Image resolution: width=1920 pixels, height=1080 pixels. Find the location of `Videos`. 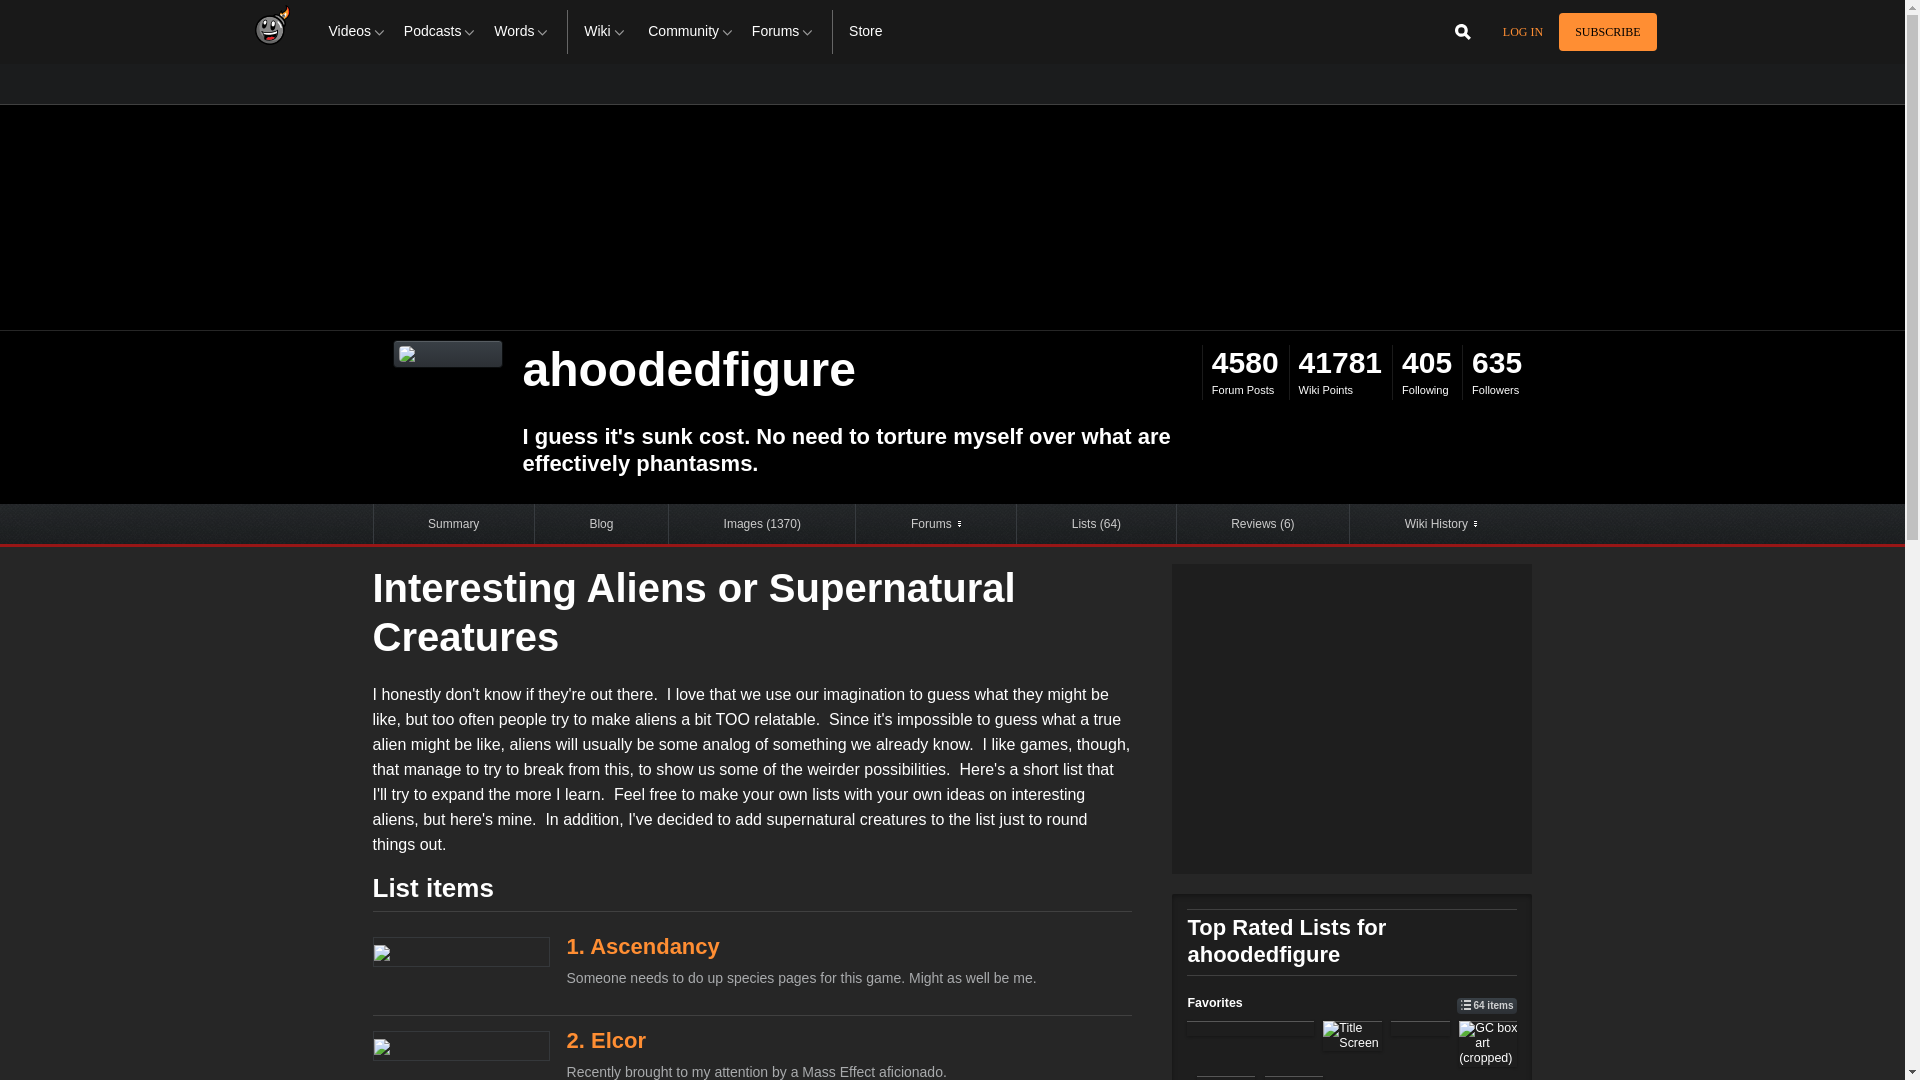

Videos is located at coordinates (358, 32).